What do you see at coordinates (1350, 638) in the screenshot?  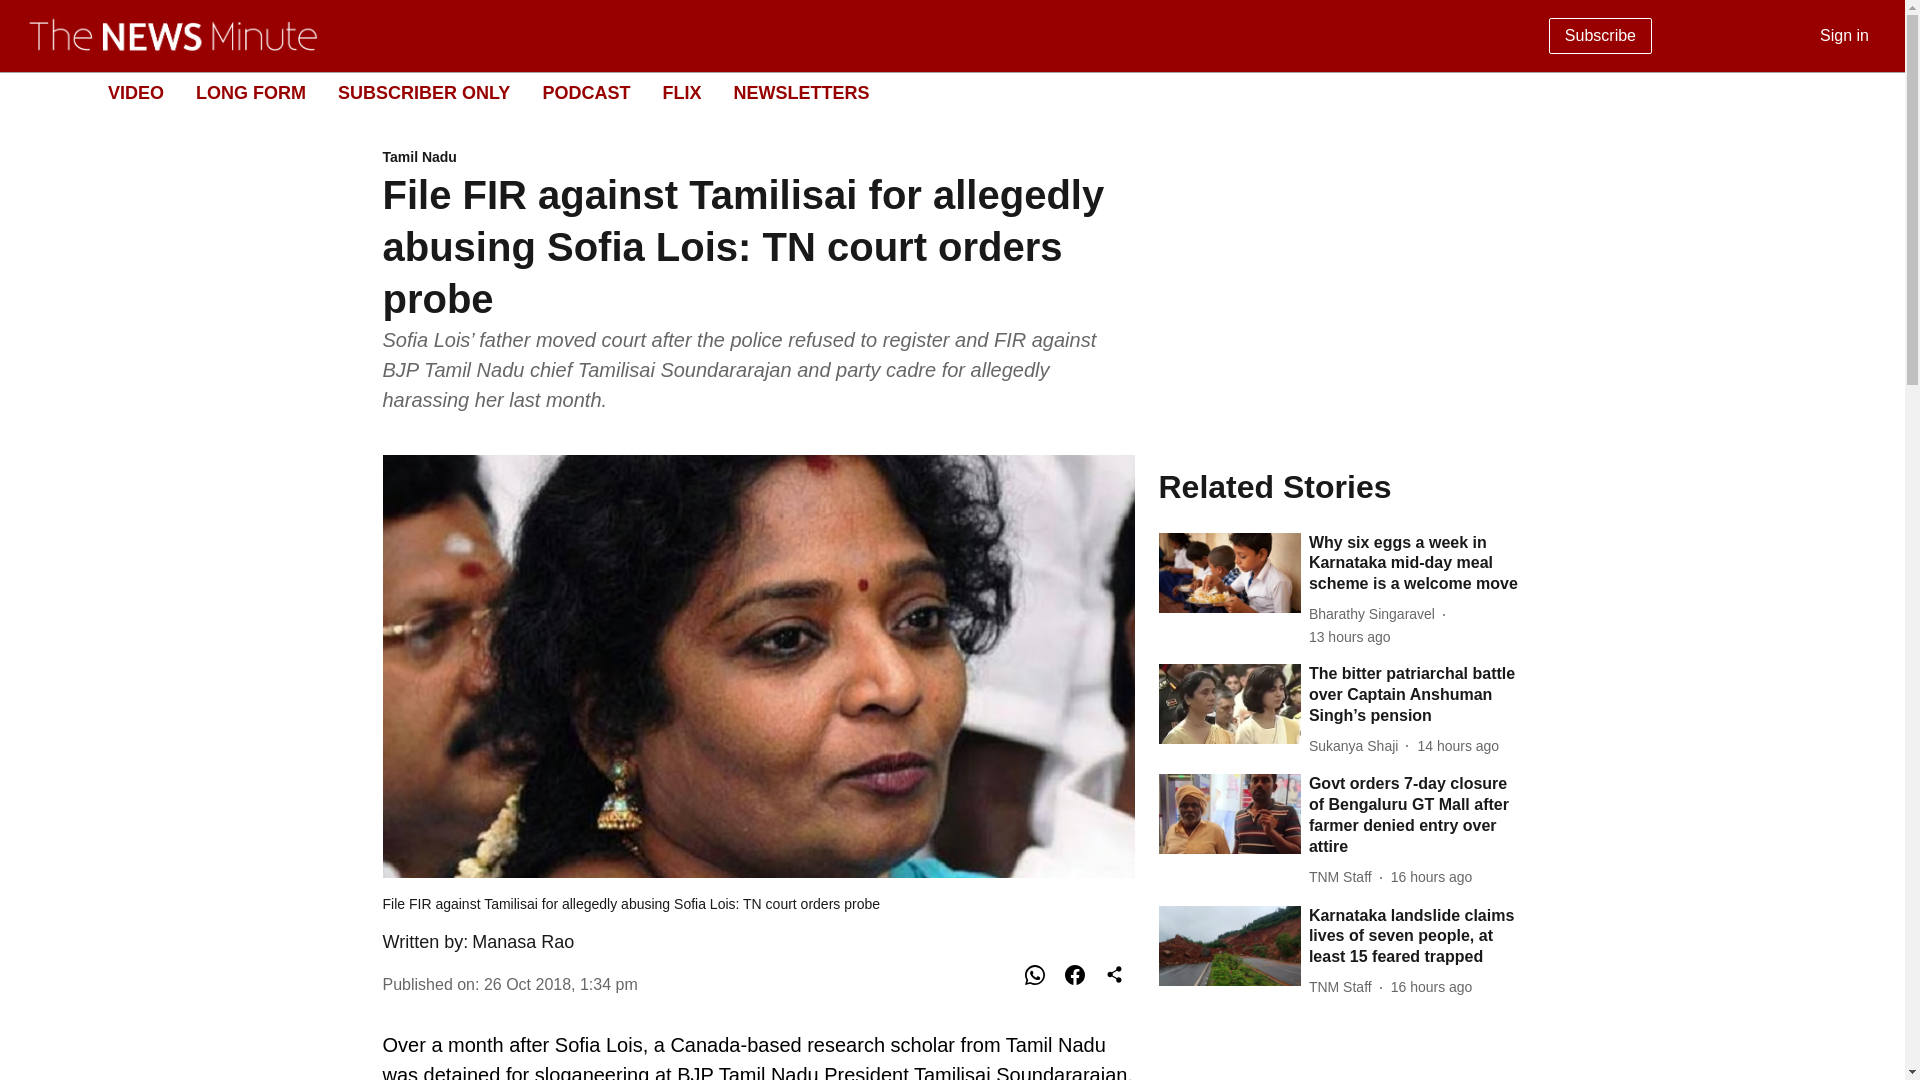 I see `Bharathy Singaravel` at bounding box center [1350, 638].